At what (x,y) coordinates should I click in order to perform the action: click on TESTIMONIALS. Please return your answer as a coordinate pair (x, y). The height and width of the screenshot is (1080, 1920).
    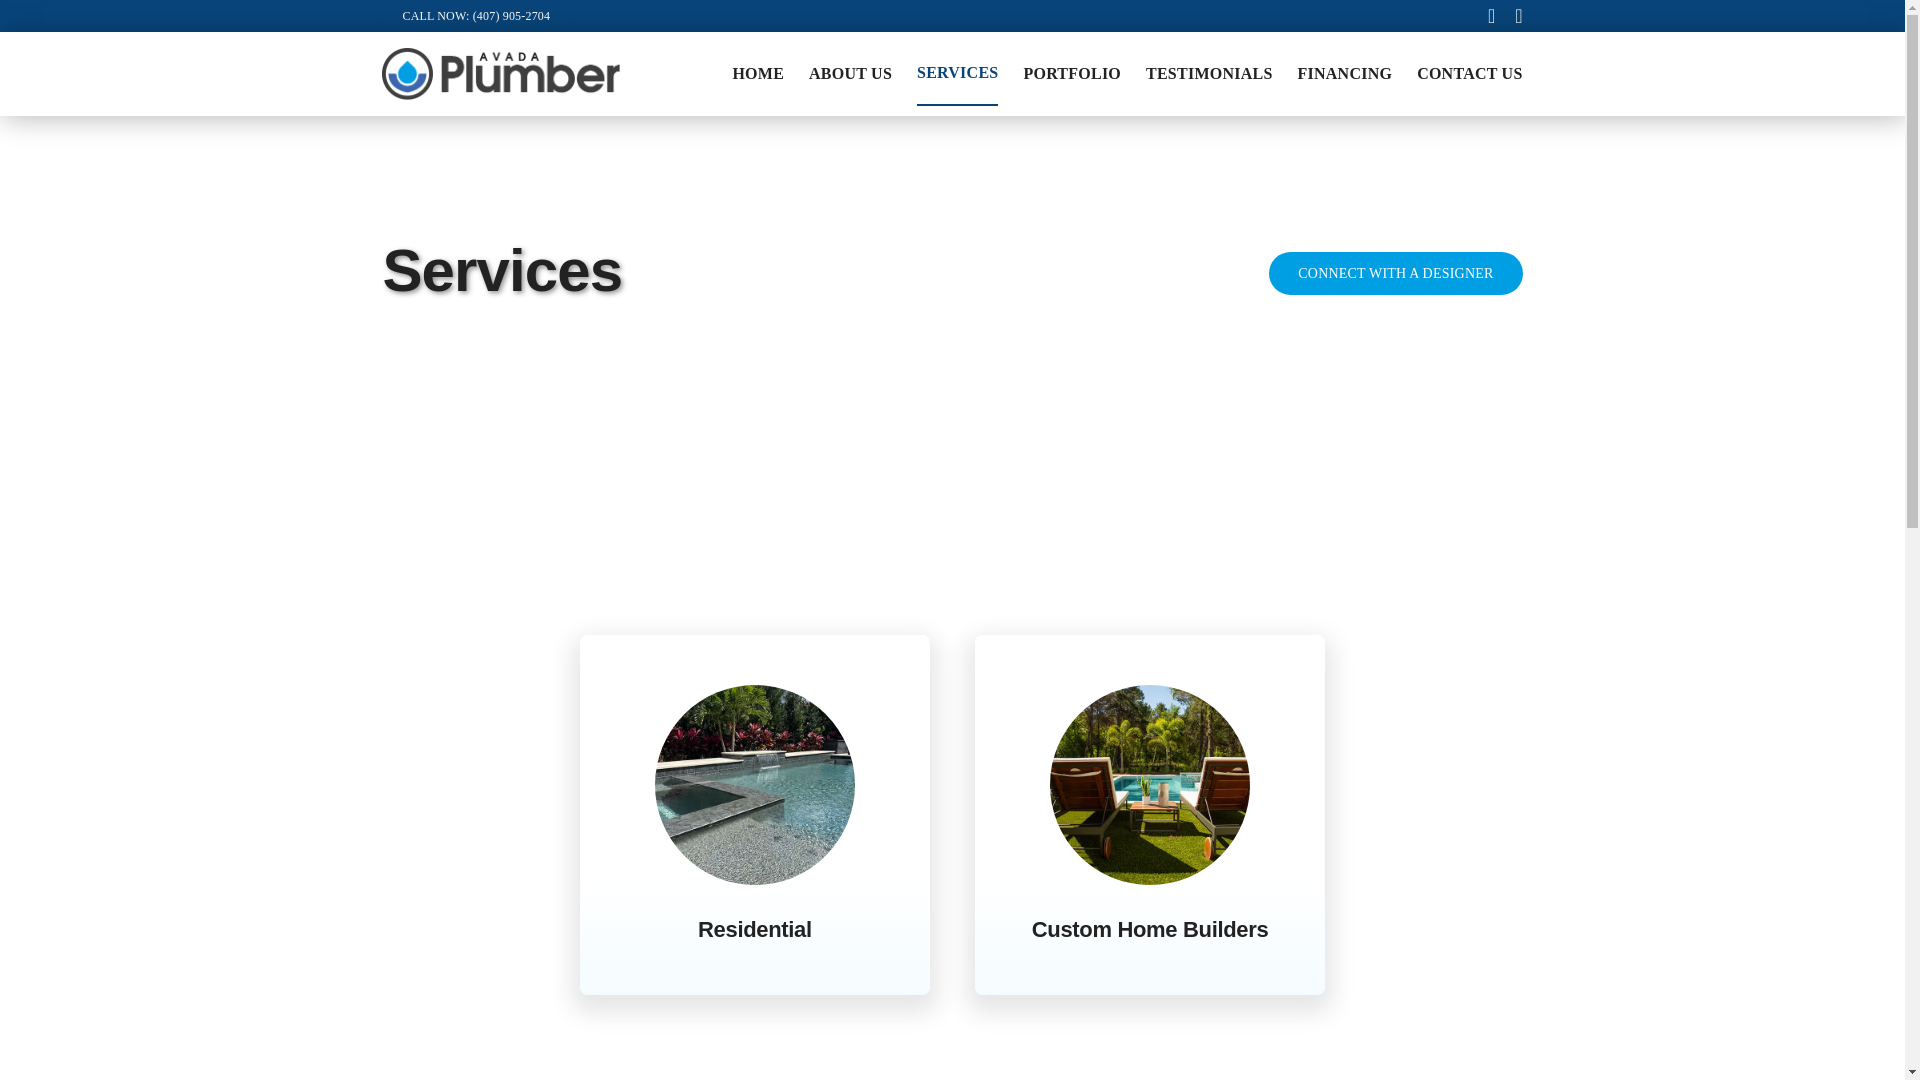
    Looking at the image, I should click on (1208, 74).